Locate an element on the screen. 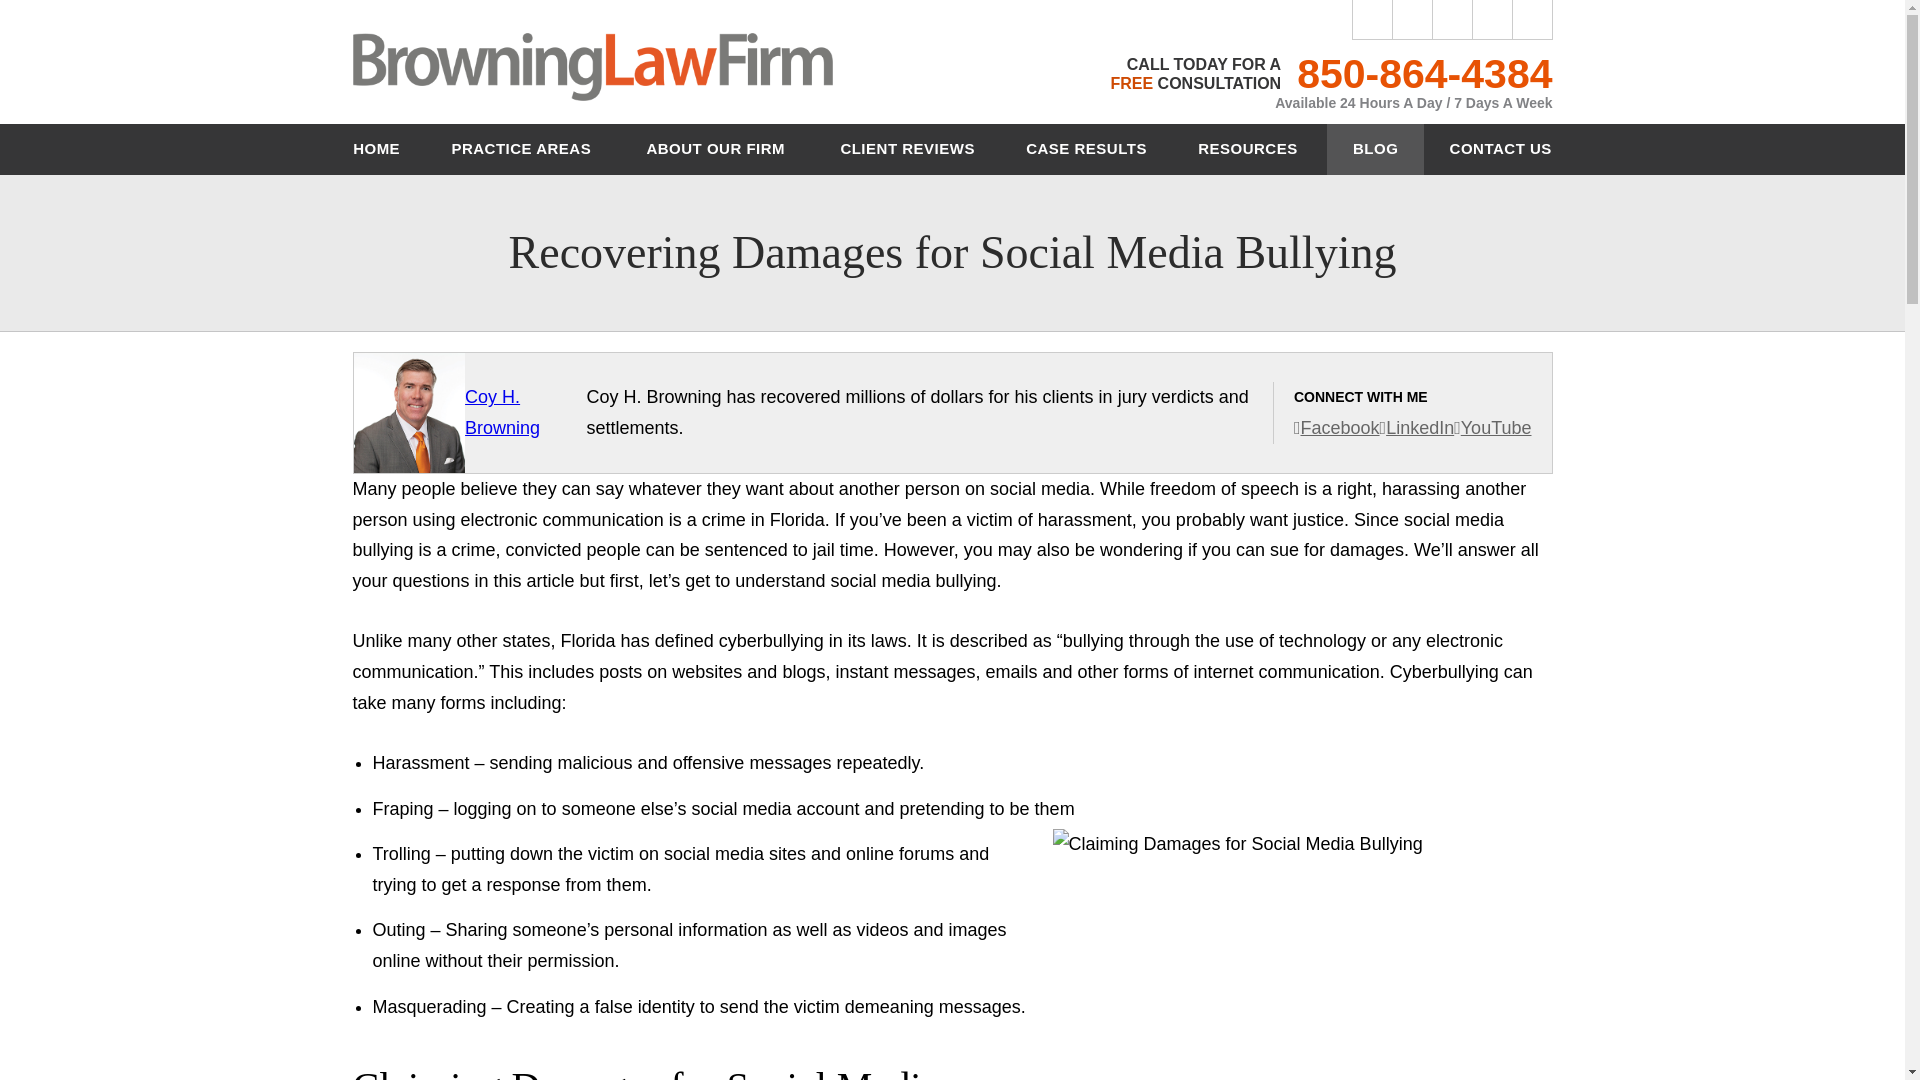 The width and height of the screenshot is (1920, 1080). ABOUT OUR FIRM is located at coordinates (717, 149).